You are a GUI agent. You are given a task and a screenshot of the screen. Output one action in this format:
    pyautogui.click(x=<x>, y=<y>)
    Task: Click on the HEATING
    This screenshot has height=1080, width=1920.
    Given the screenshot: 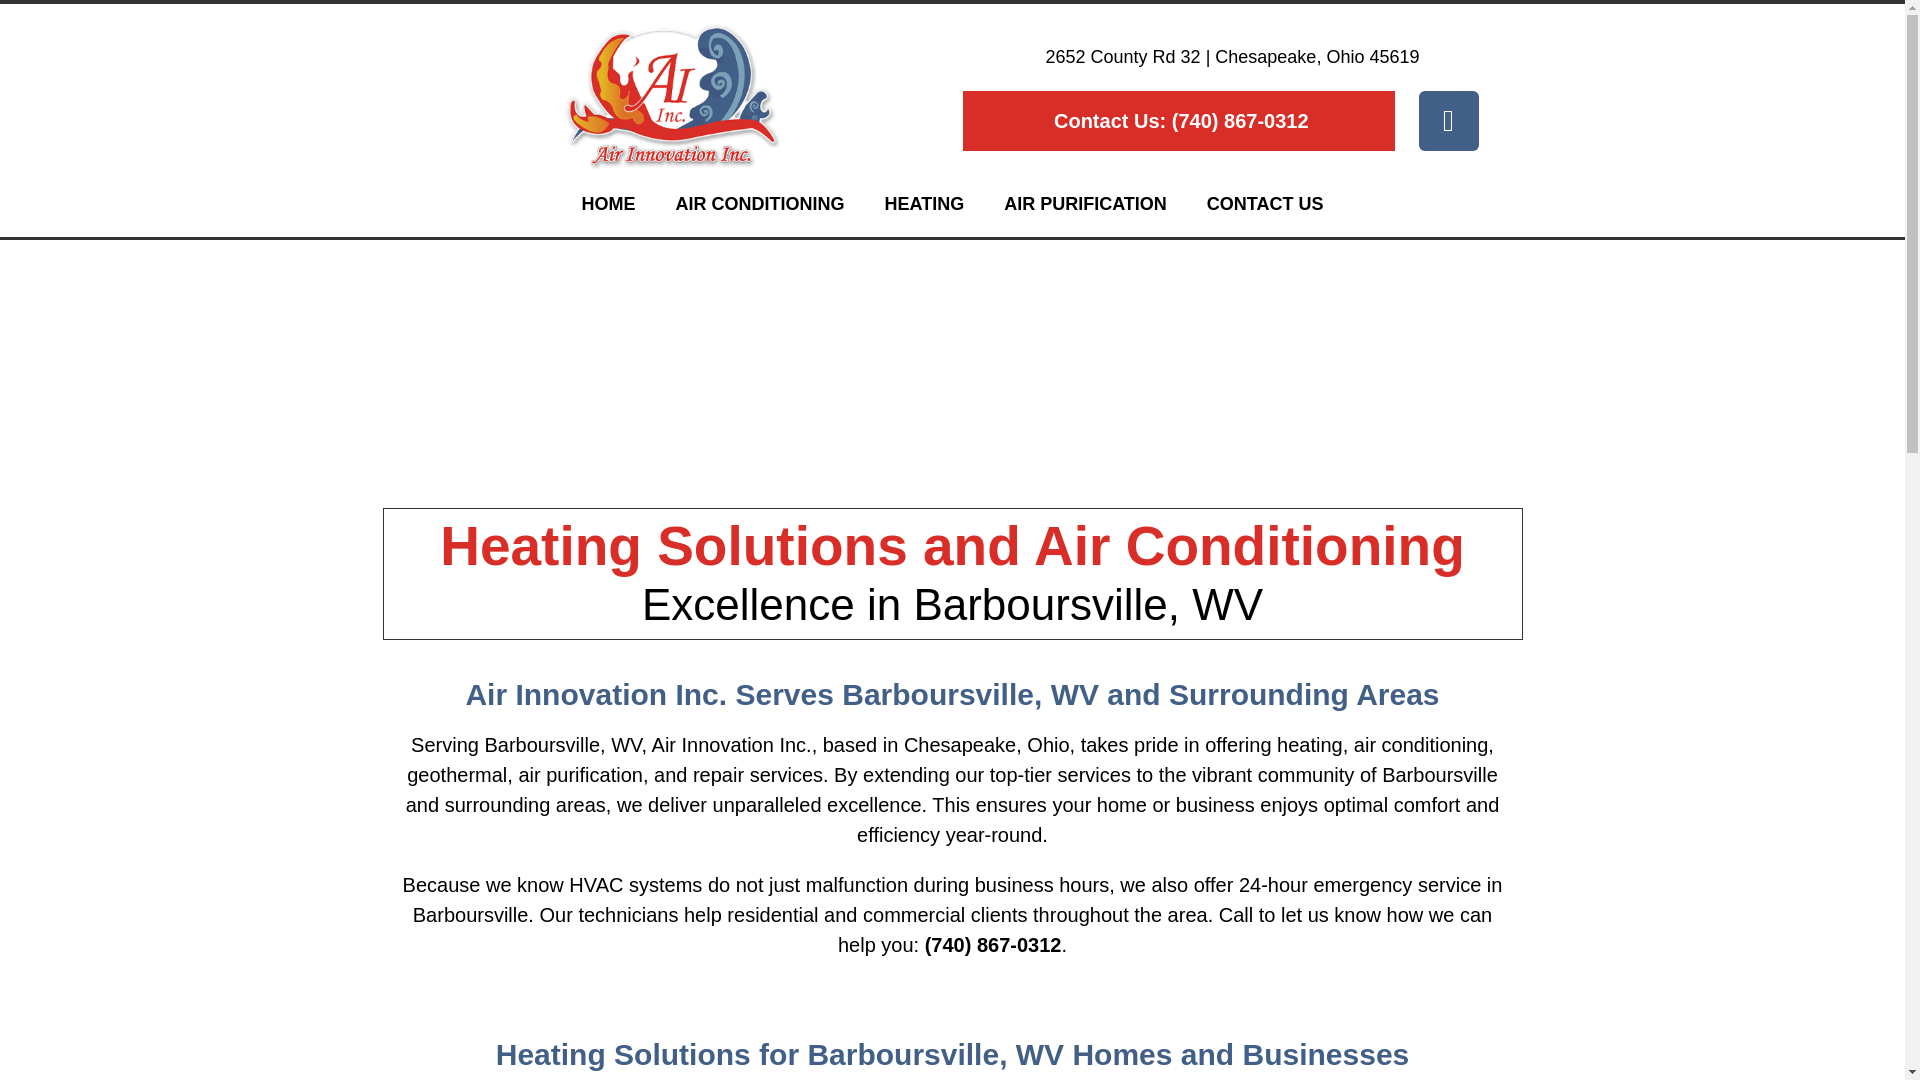 What is the action you would take?
    pyautogui.click(x=924, y=204)
    